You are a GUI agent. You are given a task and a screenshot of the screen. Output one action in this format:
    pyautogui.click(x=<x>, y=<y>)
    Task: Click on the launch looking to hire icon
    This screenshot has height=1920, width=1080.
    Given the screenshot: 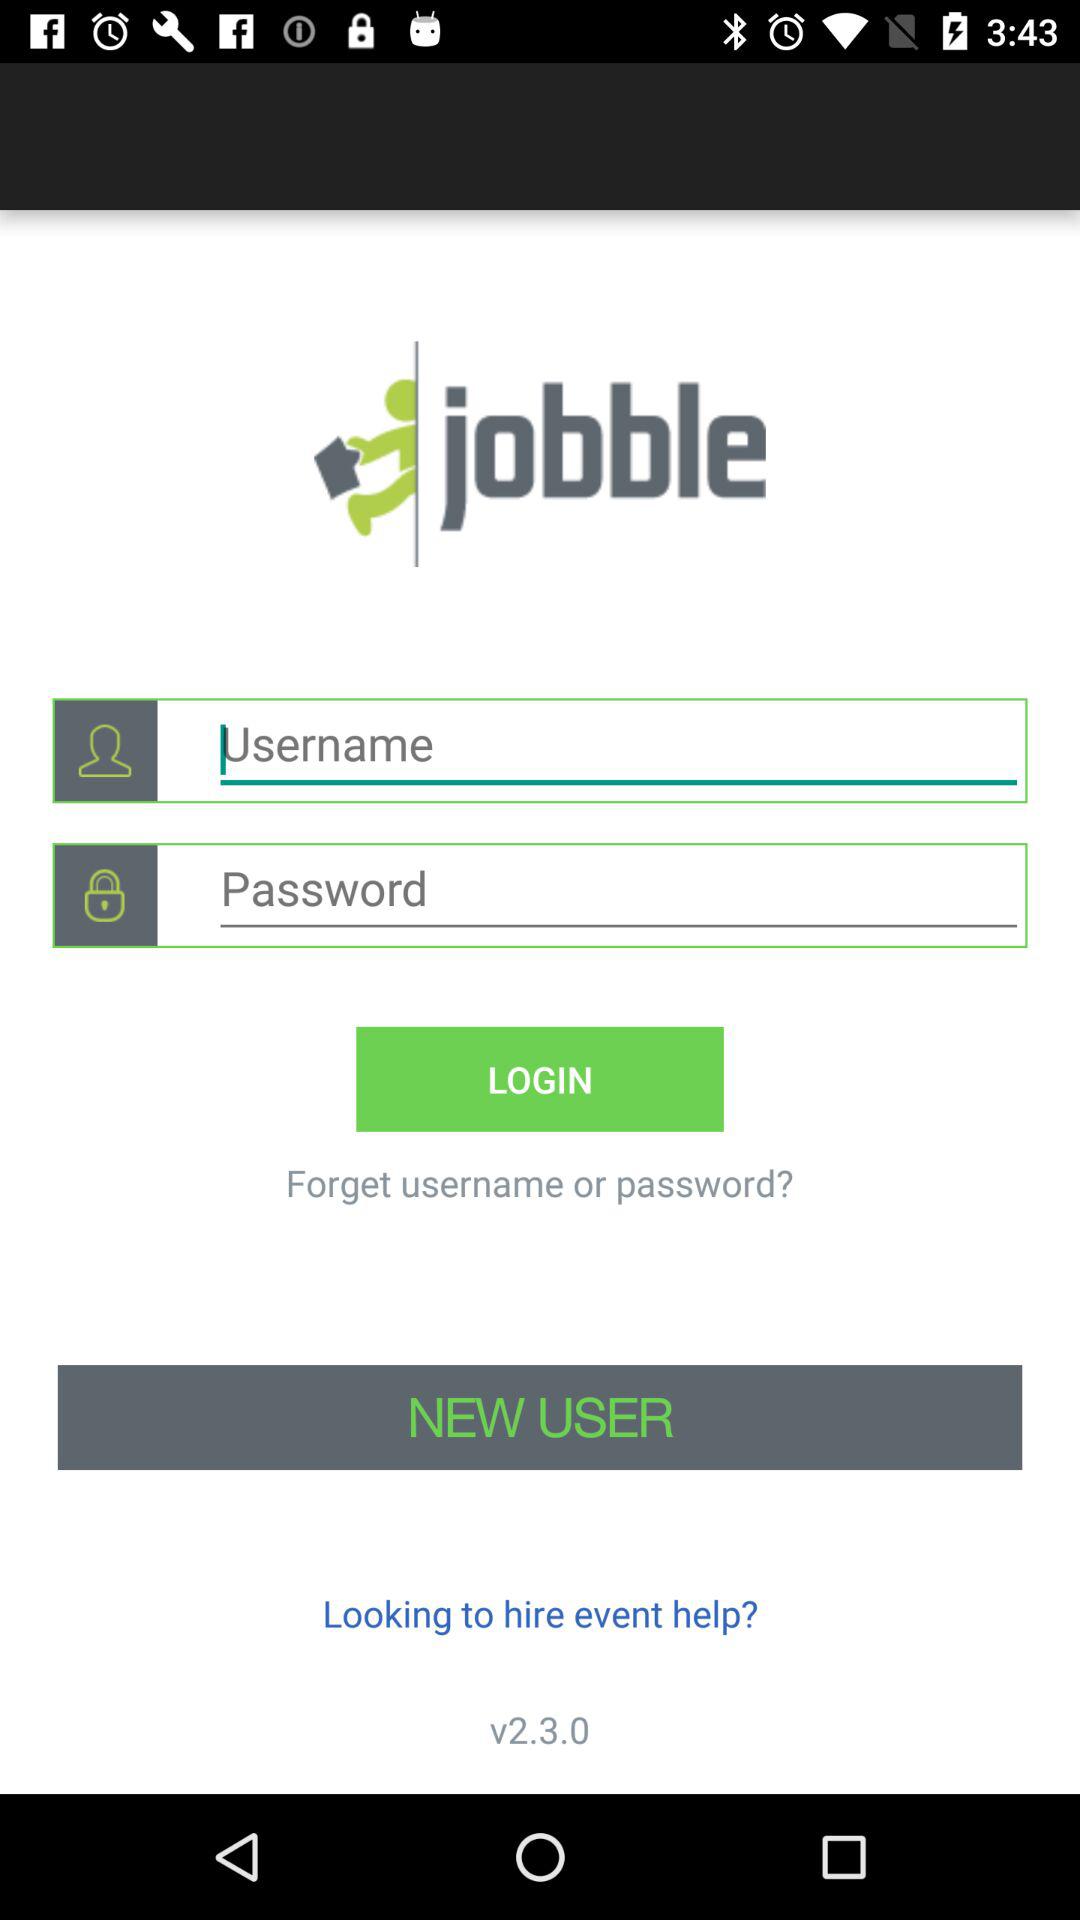 What is the action you would take?
    pyautogui.click(x=540, y=1612)
    